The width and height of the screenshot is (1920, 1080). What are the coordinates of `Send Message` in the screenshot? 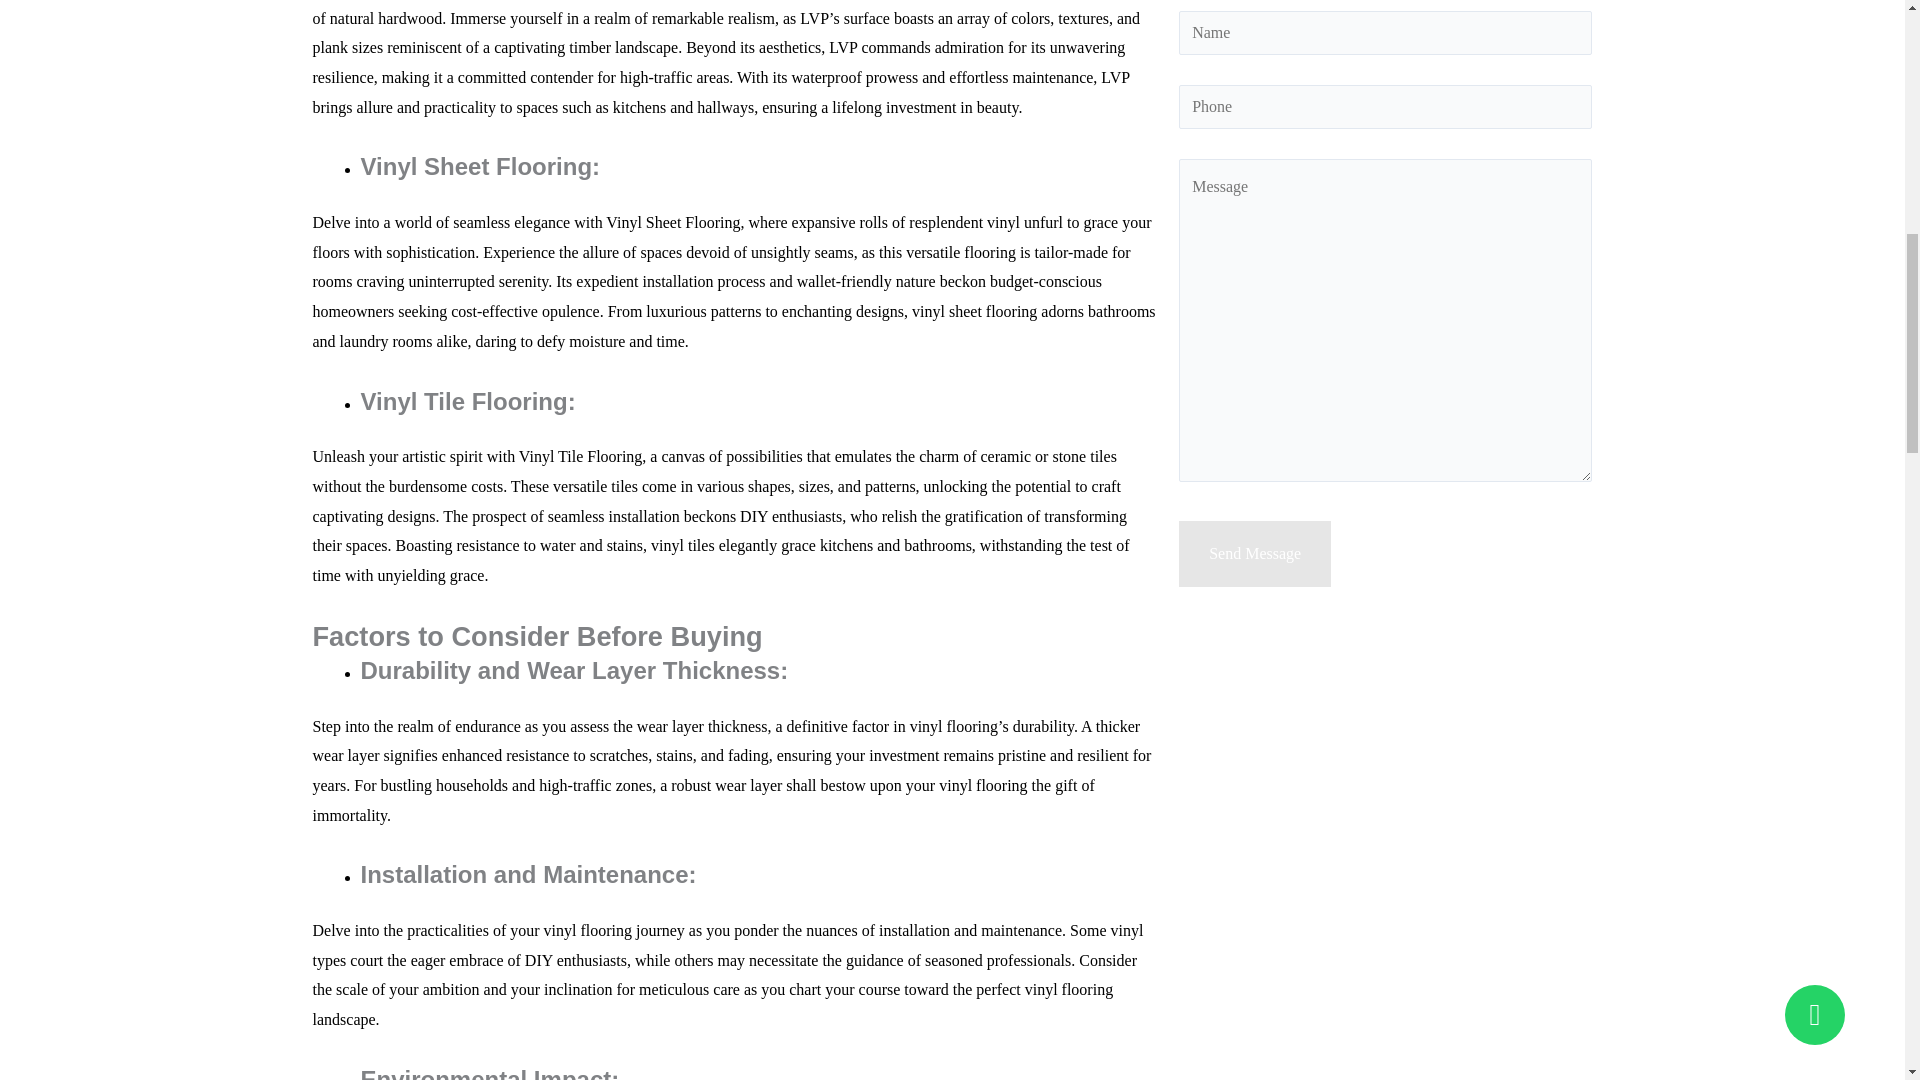 It's located at (1254, 554).